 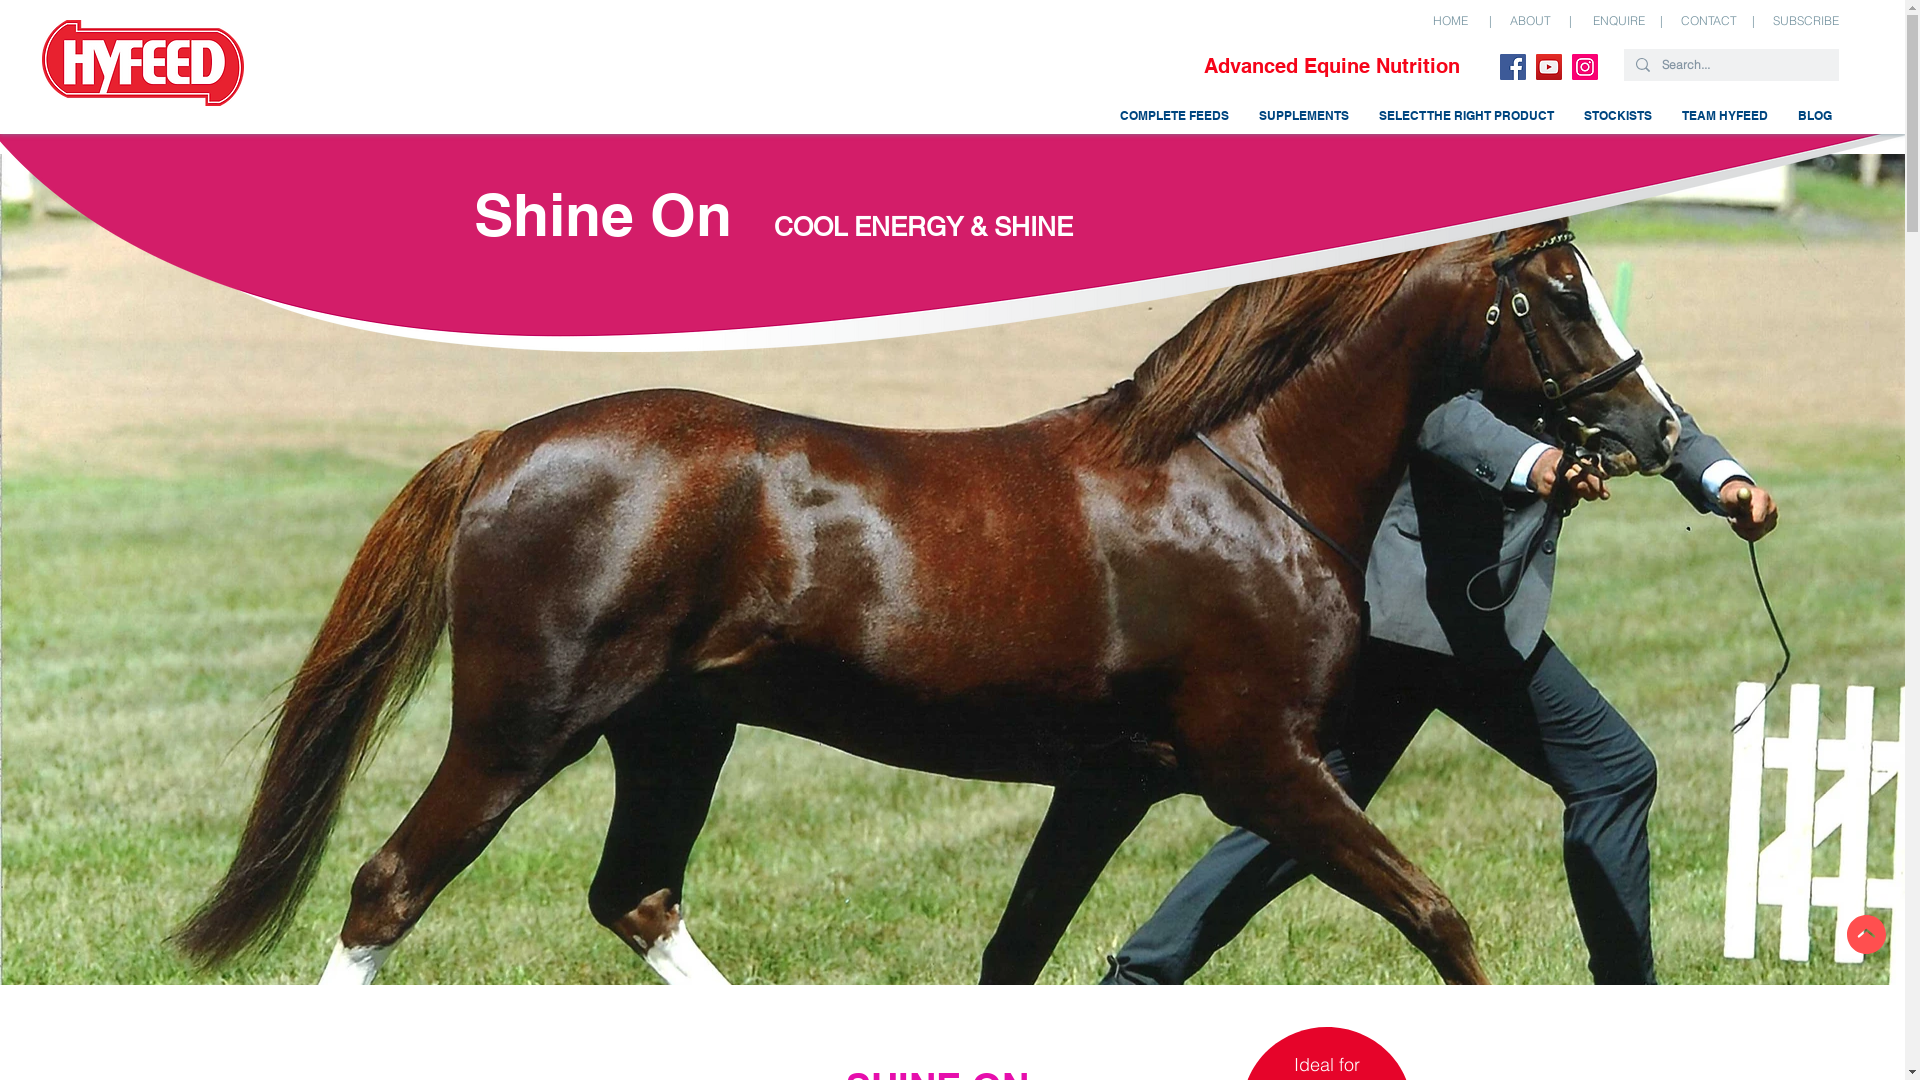 I want to click on HOME, so click(x=1450, y=20).